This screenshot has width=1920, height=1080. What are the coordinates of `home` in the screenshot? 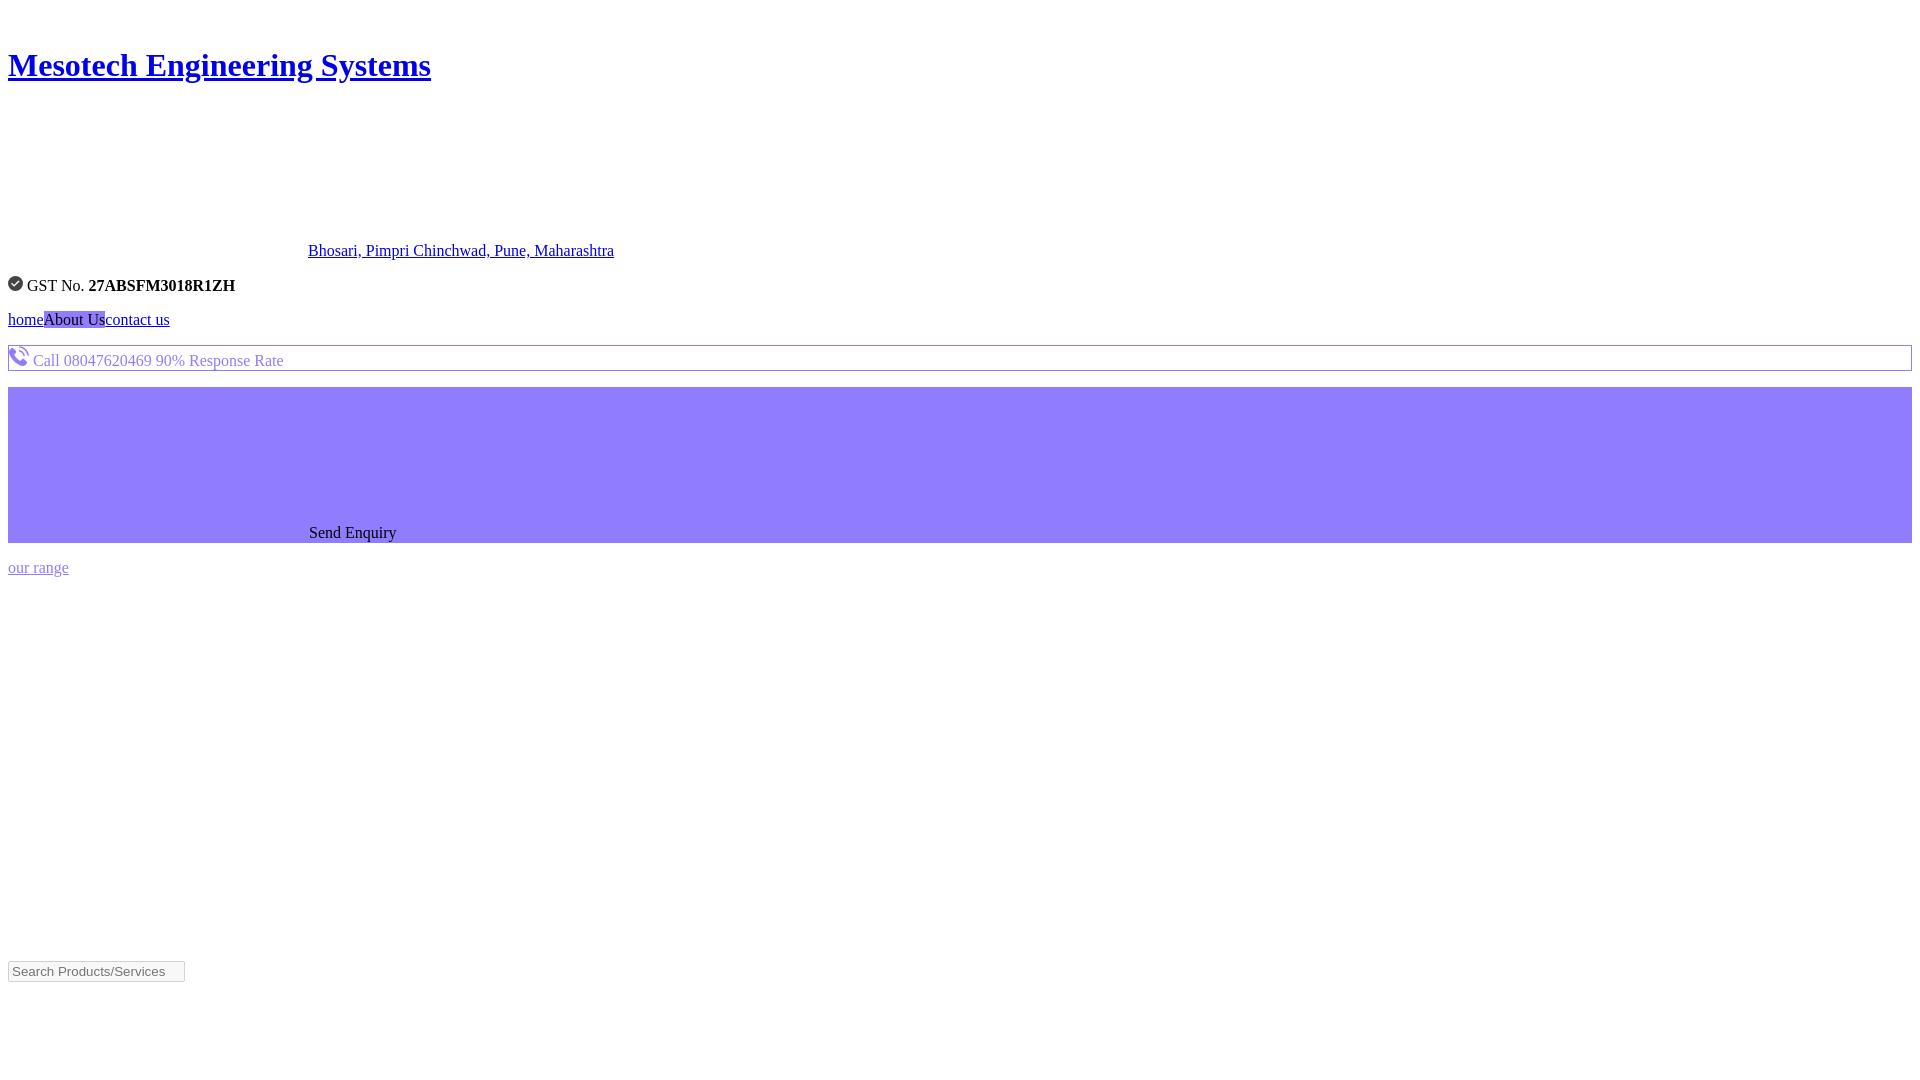 It's located at (26, 320).